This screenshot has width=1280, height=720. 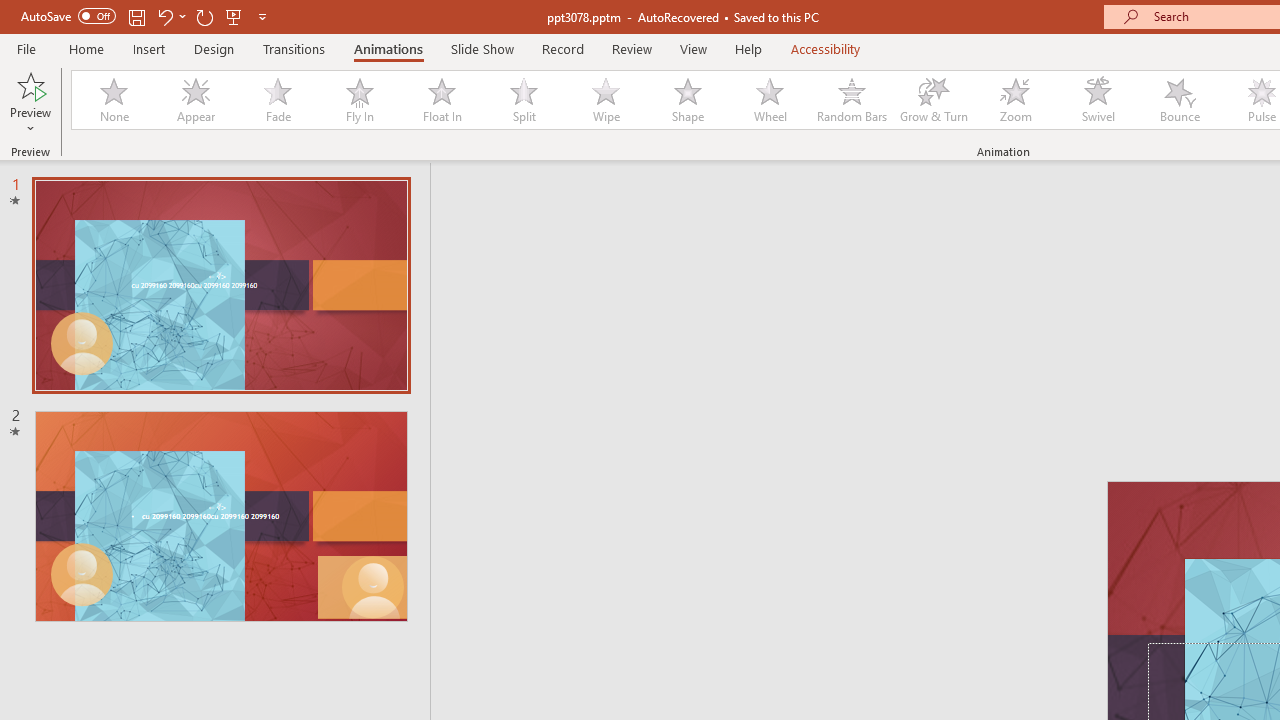 What do you see at coordinates (441, 100) in the screenshot?
I see `Float In` at bounding box center [441, 100].